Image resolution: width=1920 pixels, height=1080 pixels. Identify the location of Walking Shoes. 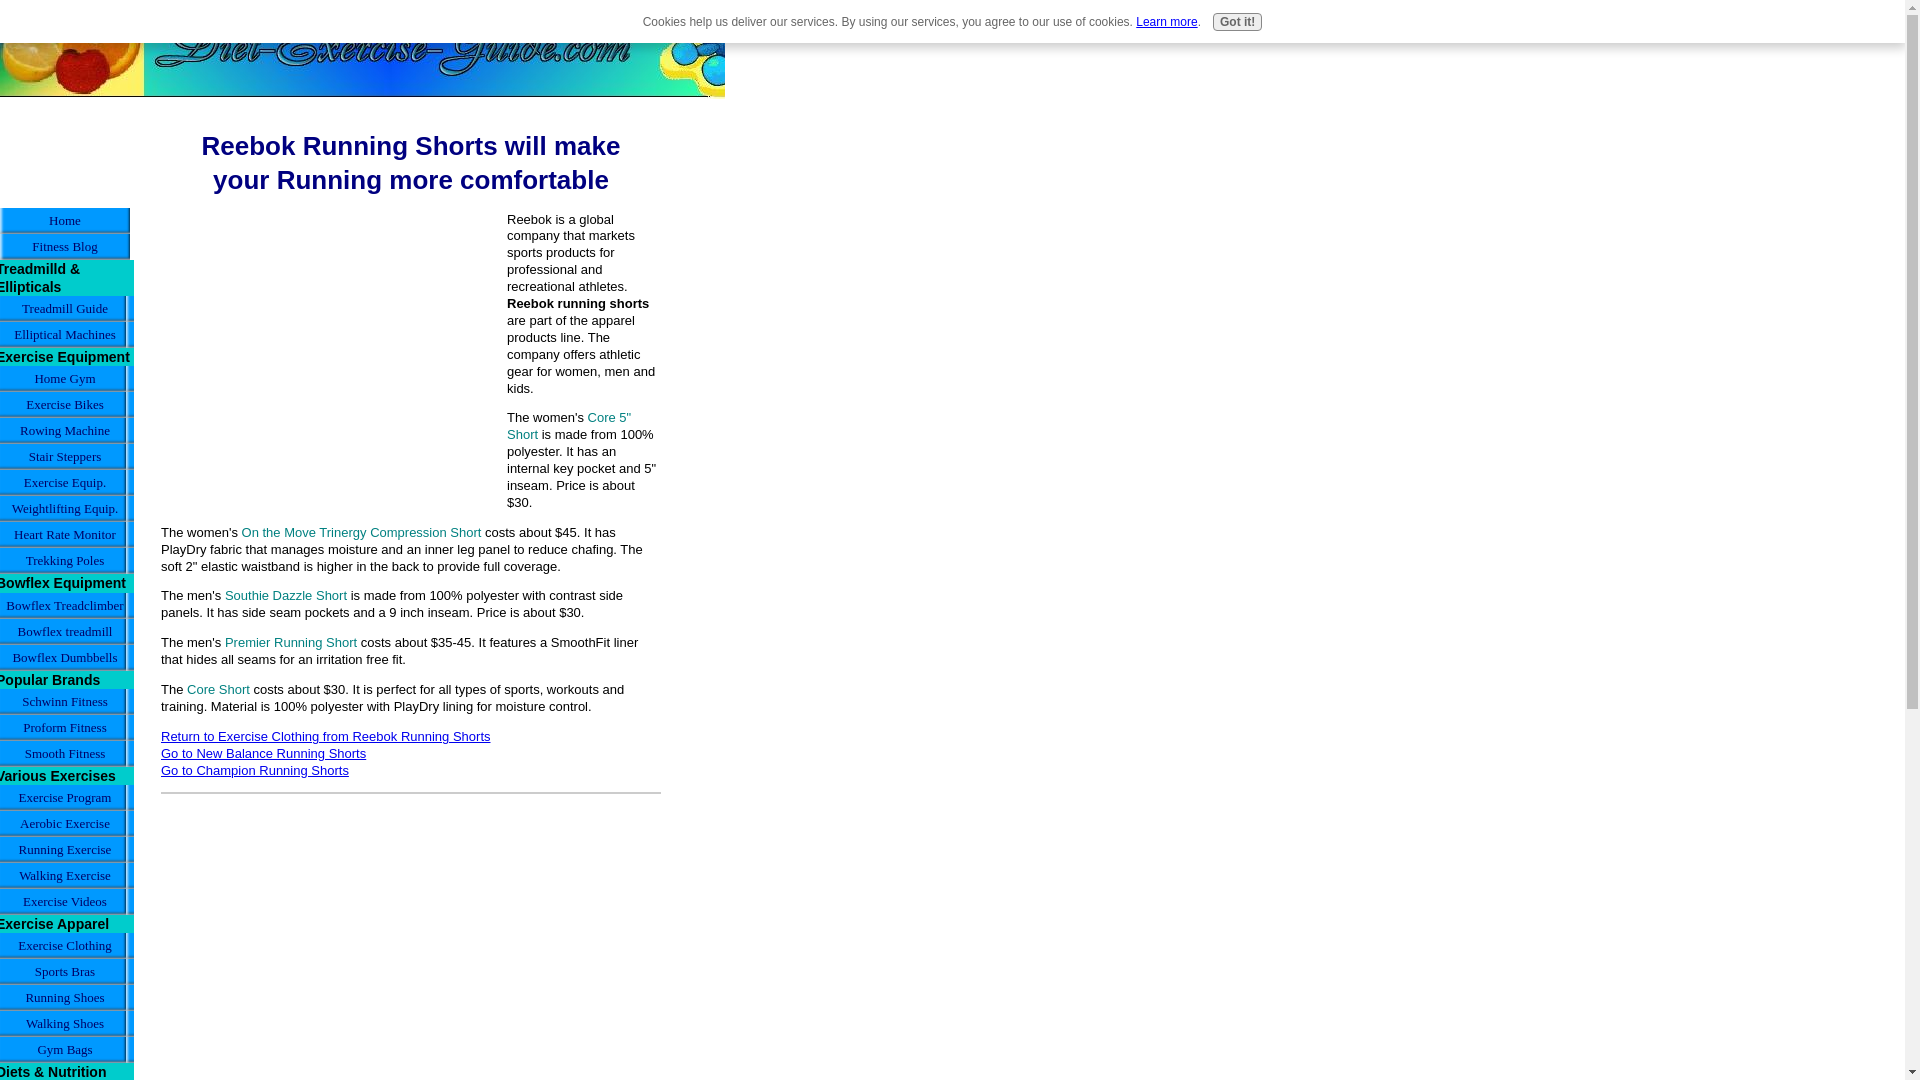
(67, 1023).